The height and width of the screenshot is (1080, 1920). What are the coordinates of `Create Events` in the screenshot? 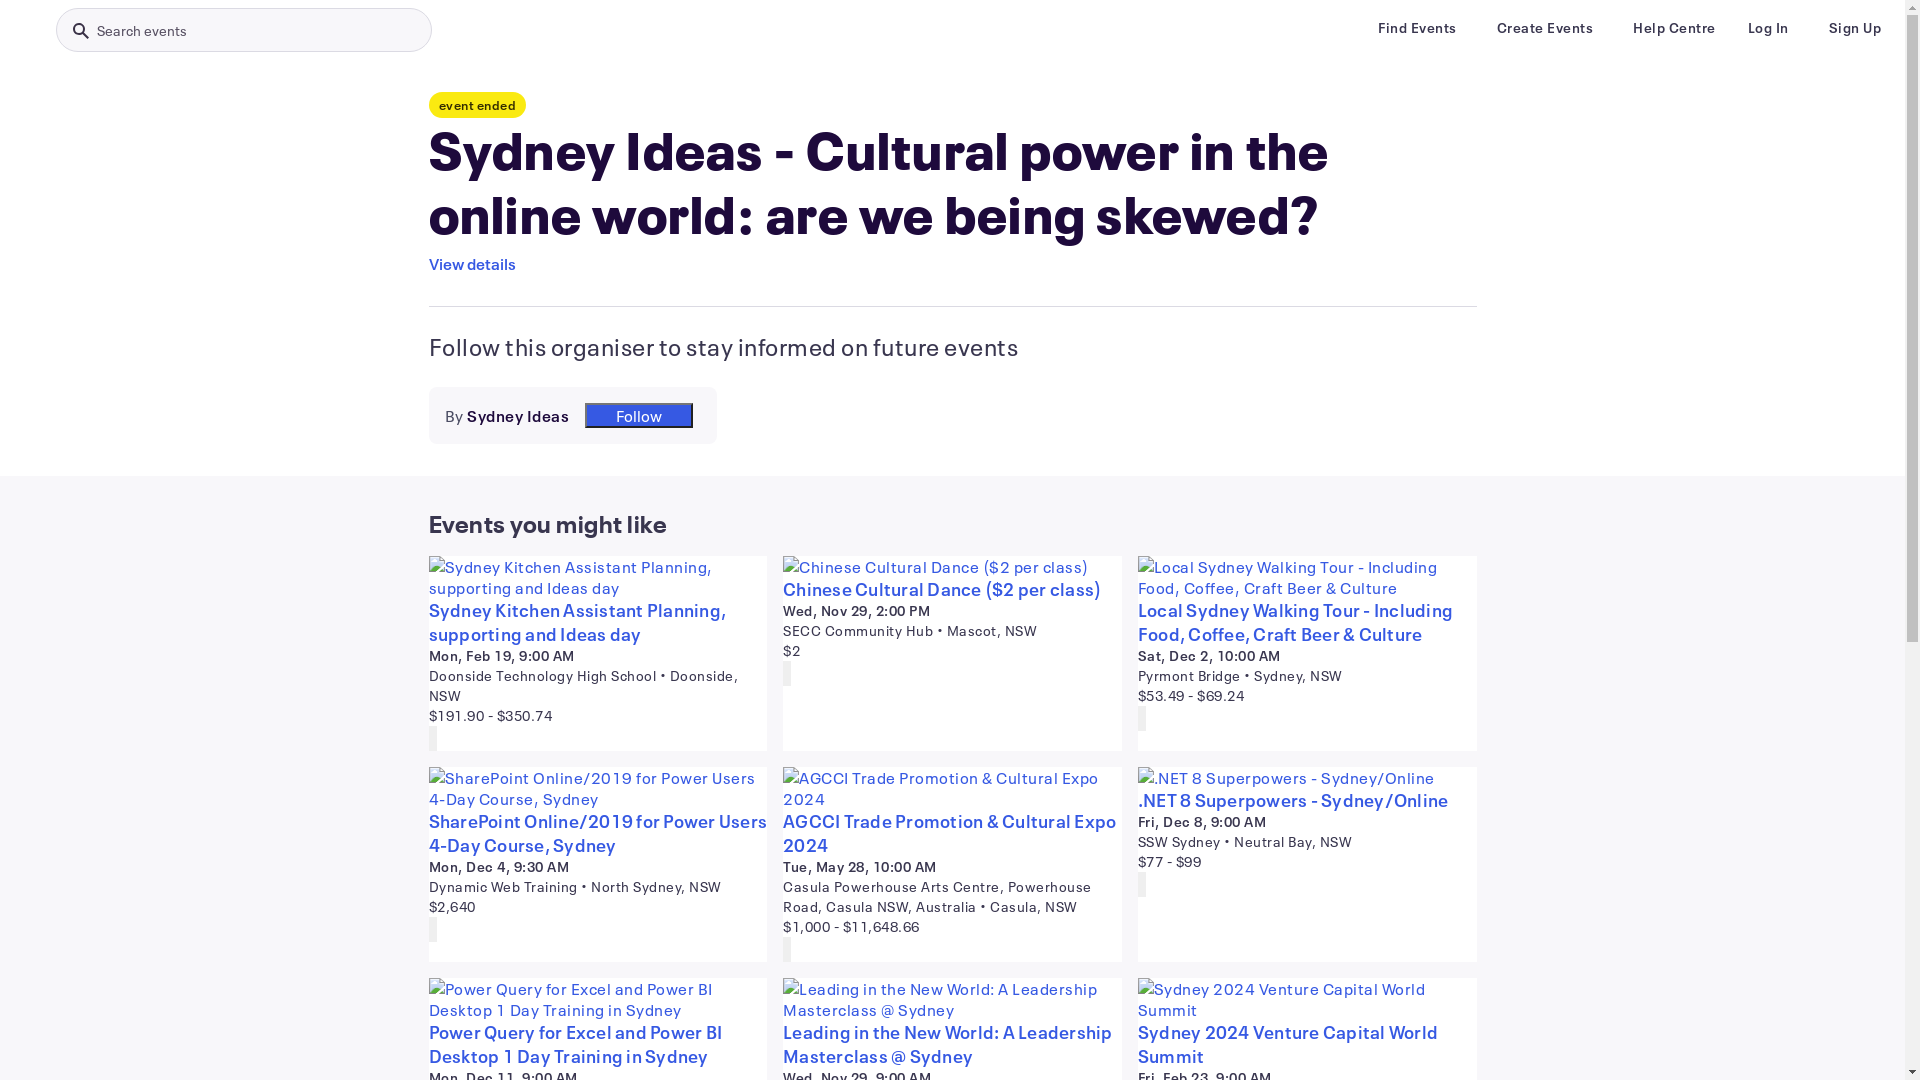 It's located at (1544, 28).